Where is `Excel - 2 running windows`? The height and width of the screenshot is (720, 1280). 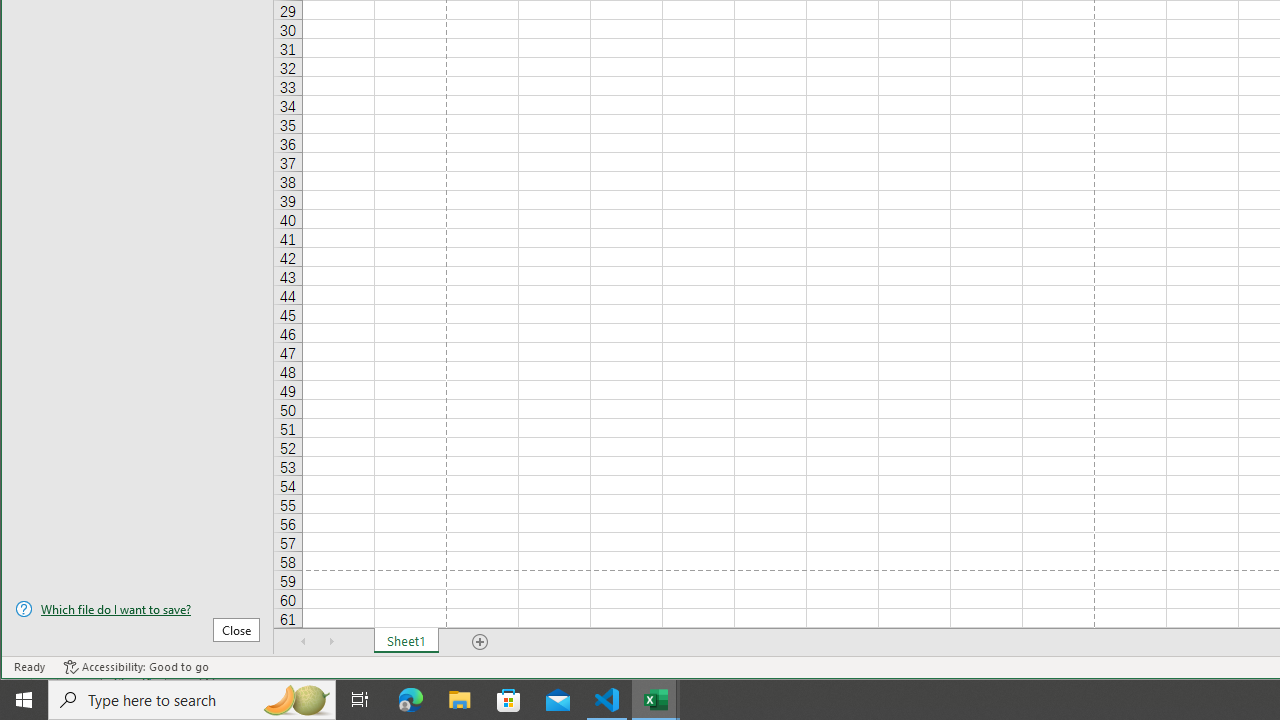 Excel - 2 running windows is located at coordinates (656, 700).